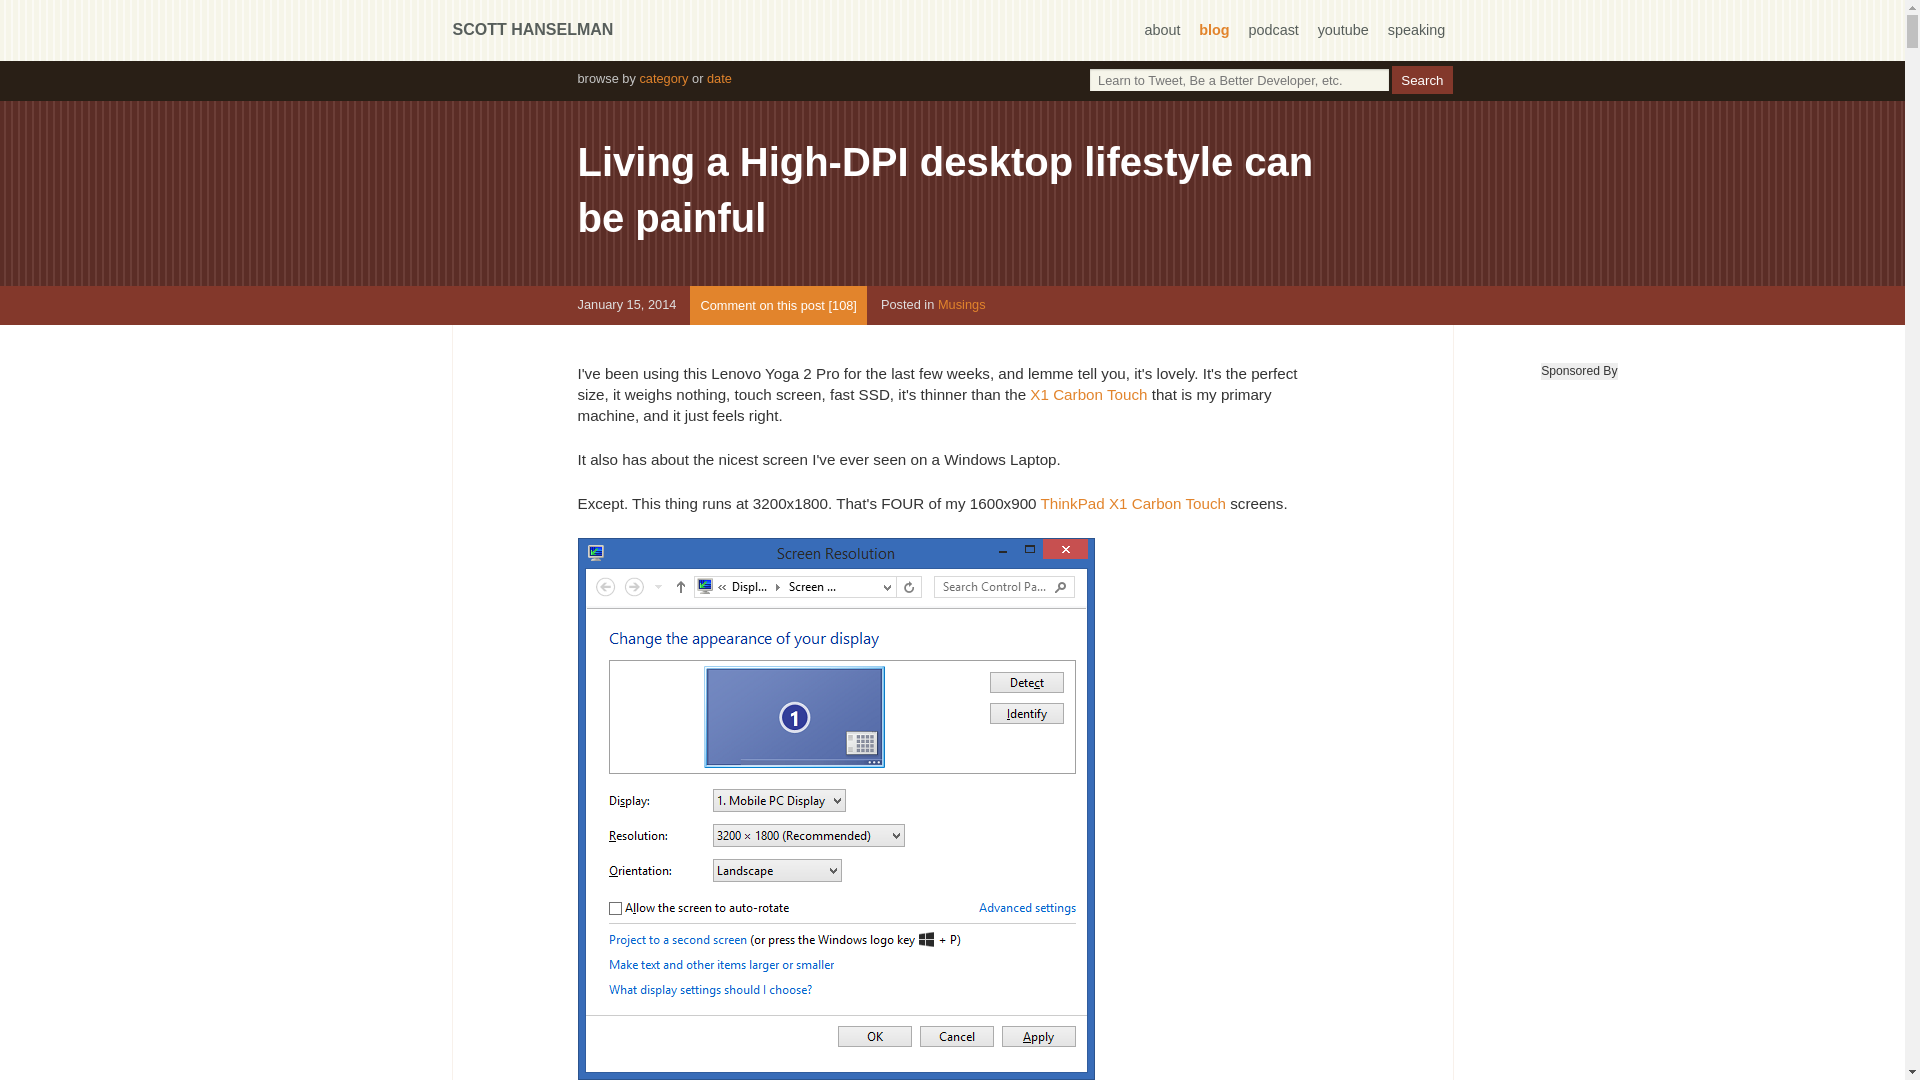 The width and height of the screenshot is (1920, 1080). Describe the element at coordinates (532, 28) in the screenshot. I see `SCOTT HANSELMAN` at that location.